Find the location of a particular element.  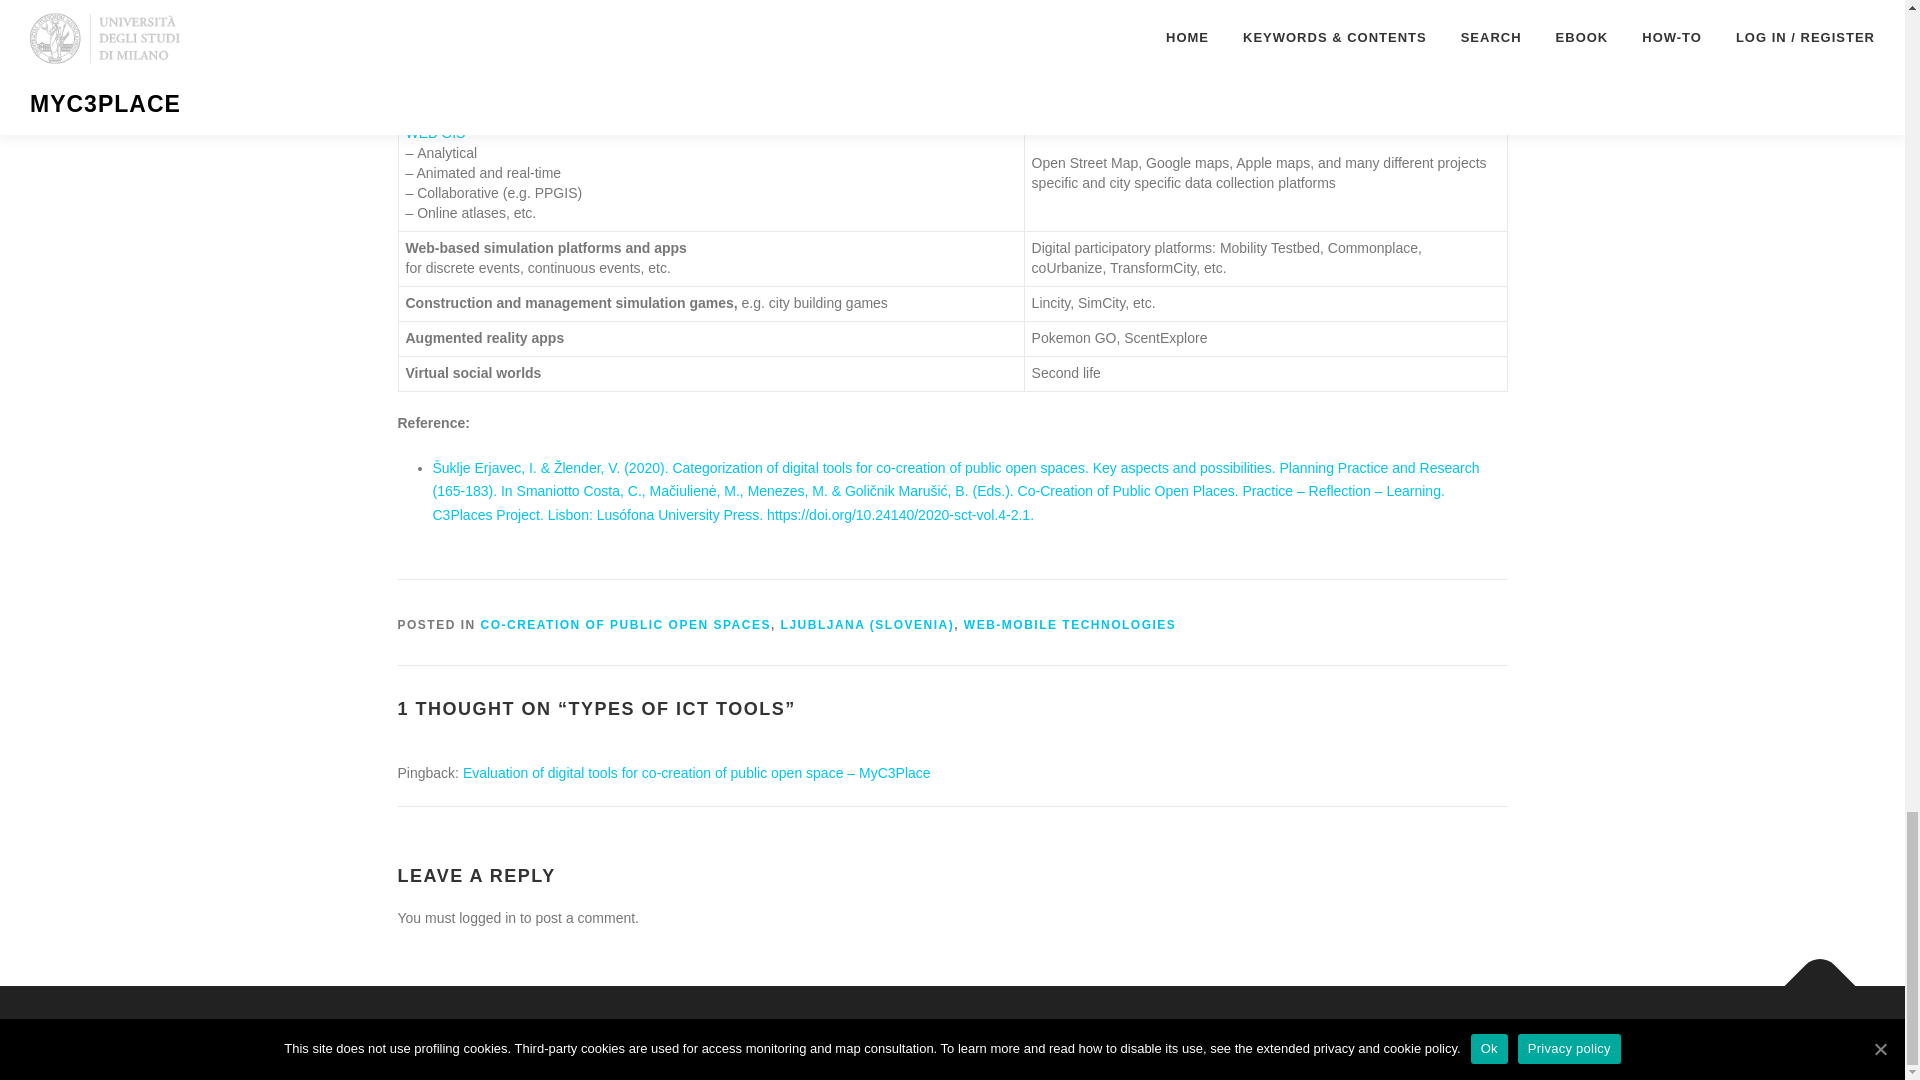

WEB GIS is located at coordinates (436, 133).